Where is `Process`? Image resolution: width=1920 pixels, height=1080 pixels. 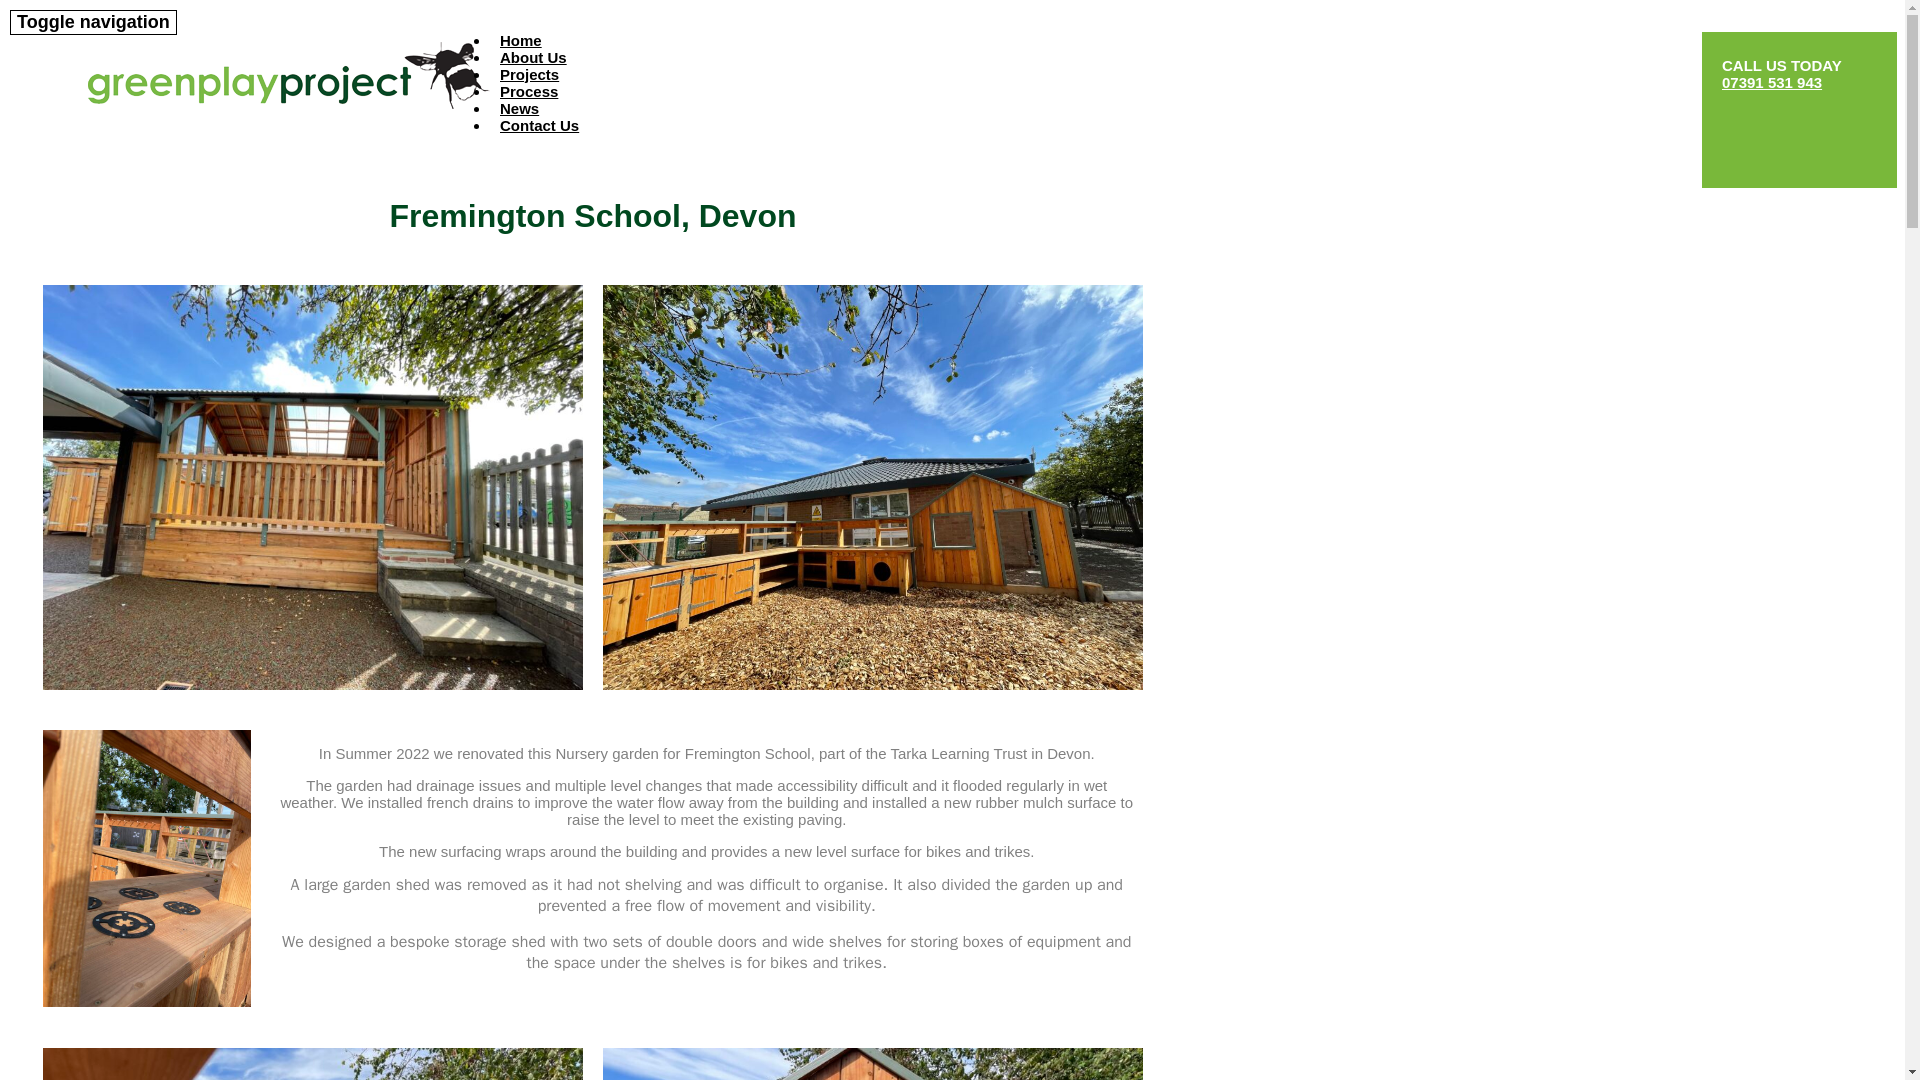 Process is located at coordinates (528, 90).